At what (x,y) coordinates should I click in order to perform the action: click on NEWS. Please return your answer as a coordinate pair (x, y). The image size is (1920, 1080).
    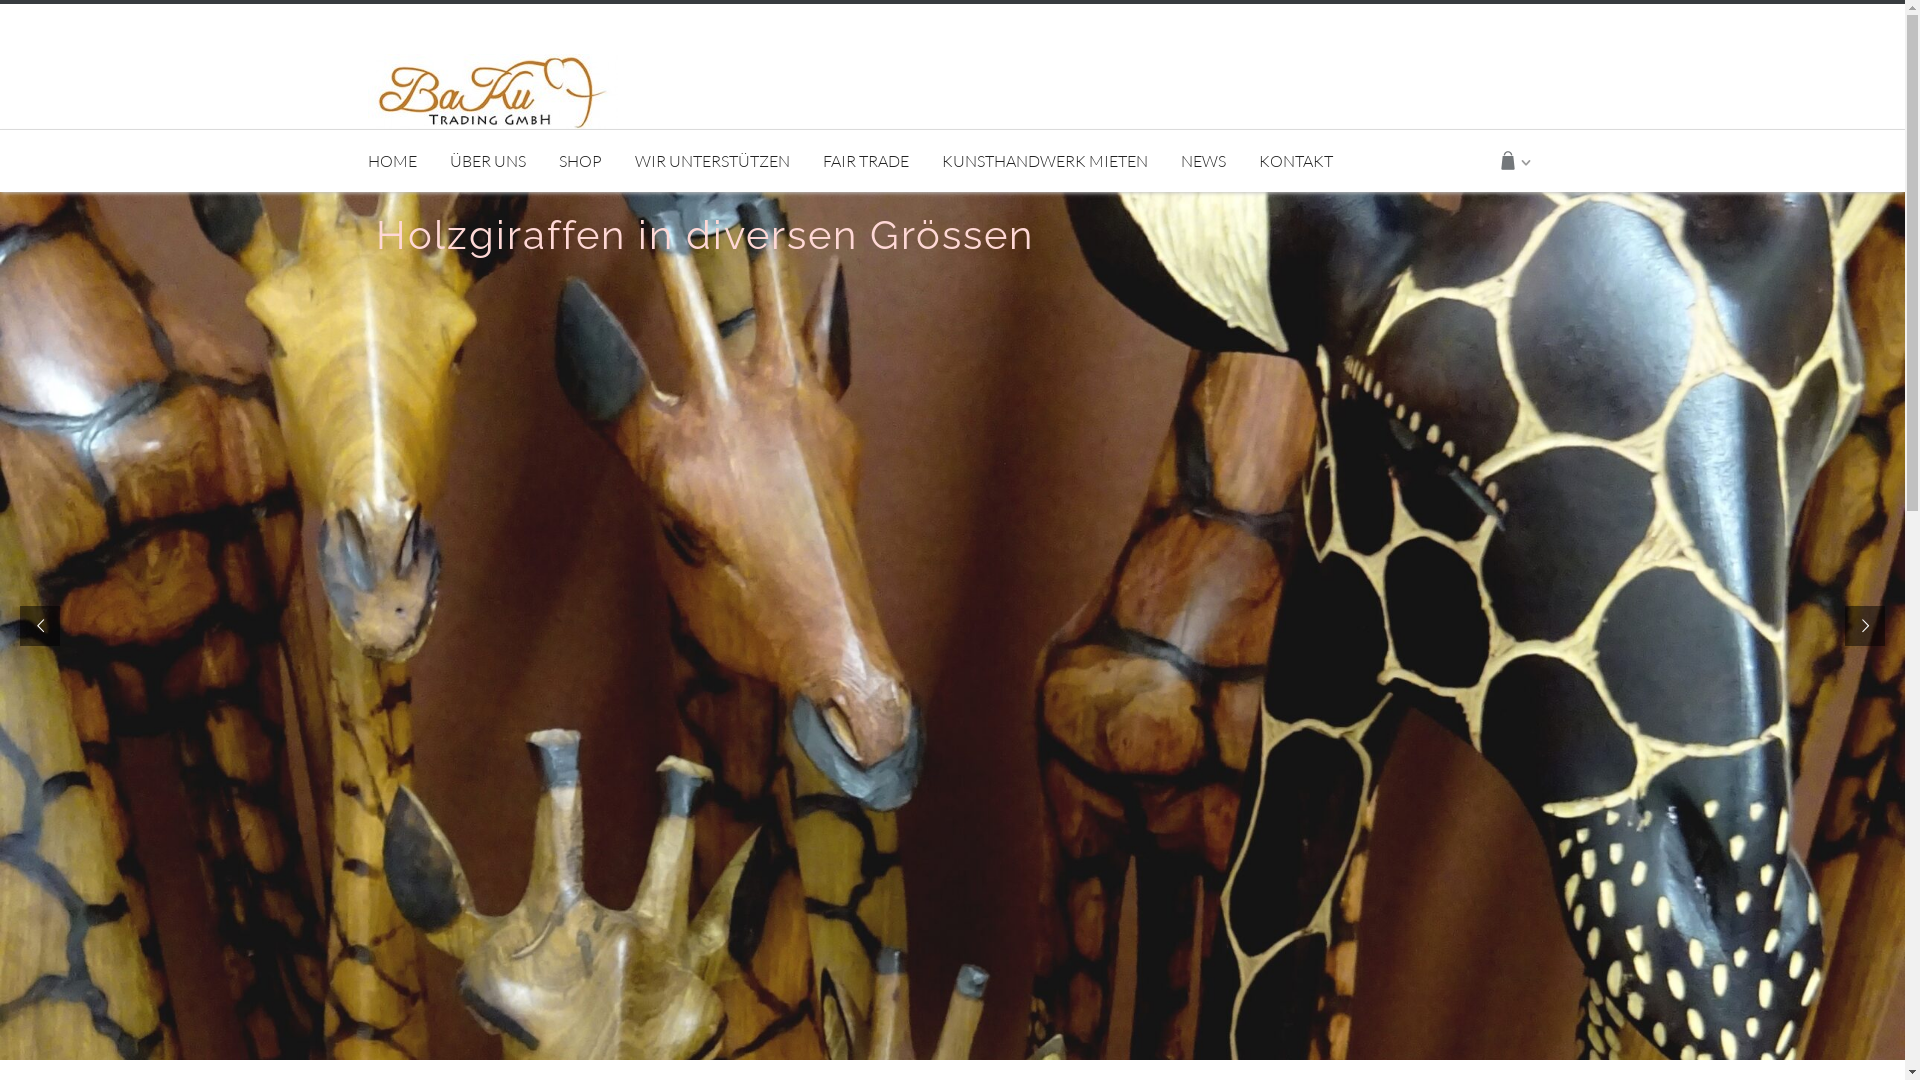
    Looking at the image, I should click on (1204, 161).